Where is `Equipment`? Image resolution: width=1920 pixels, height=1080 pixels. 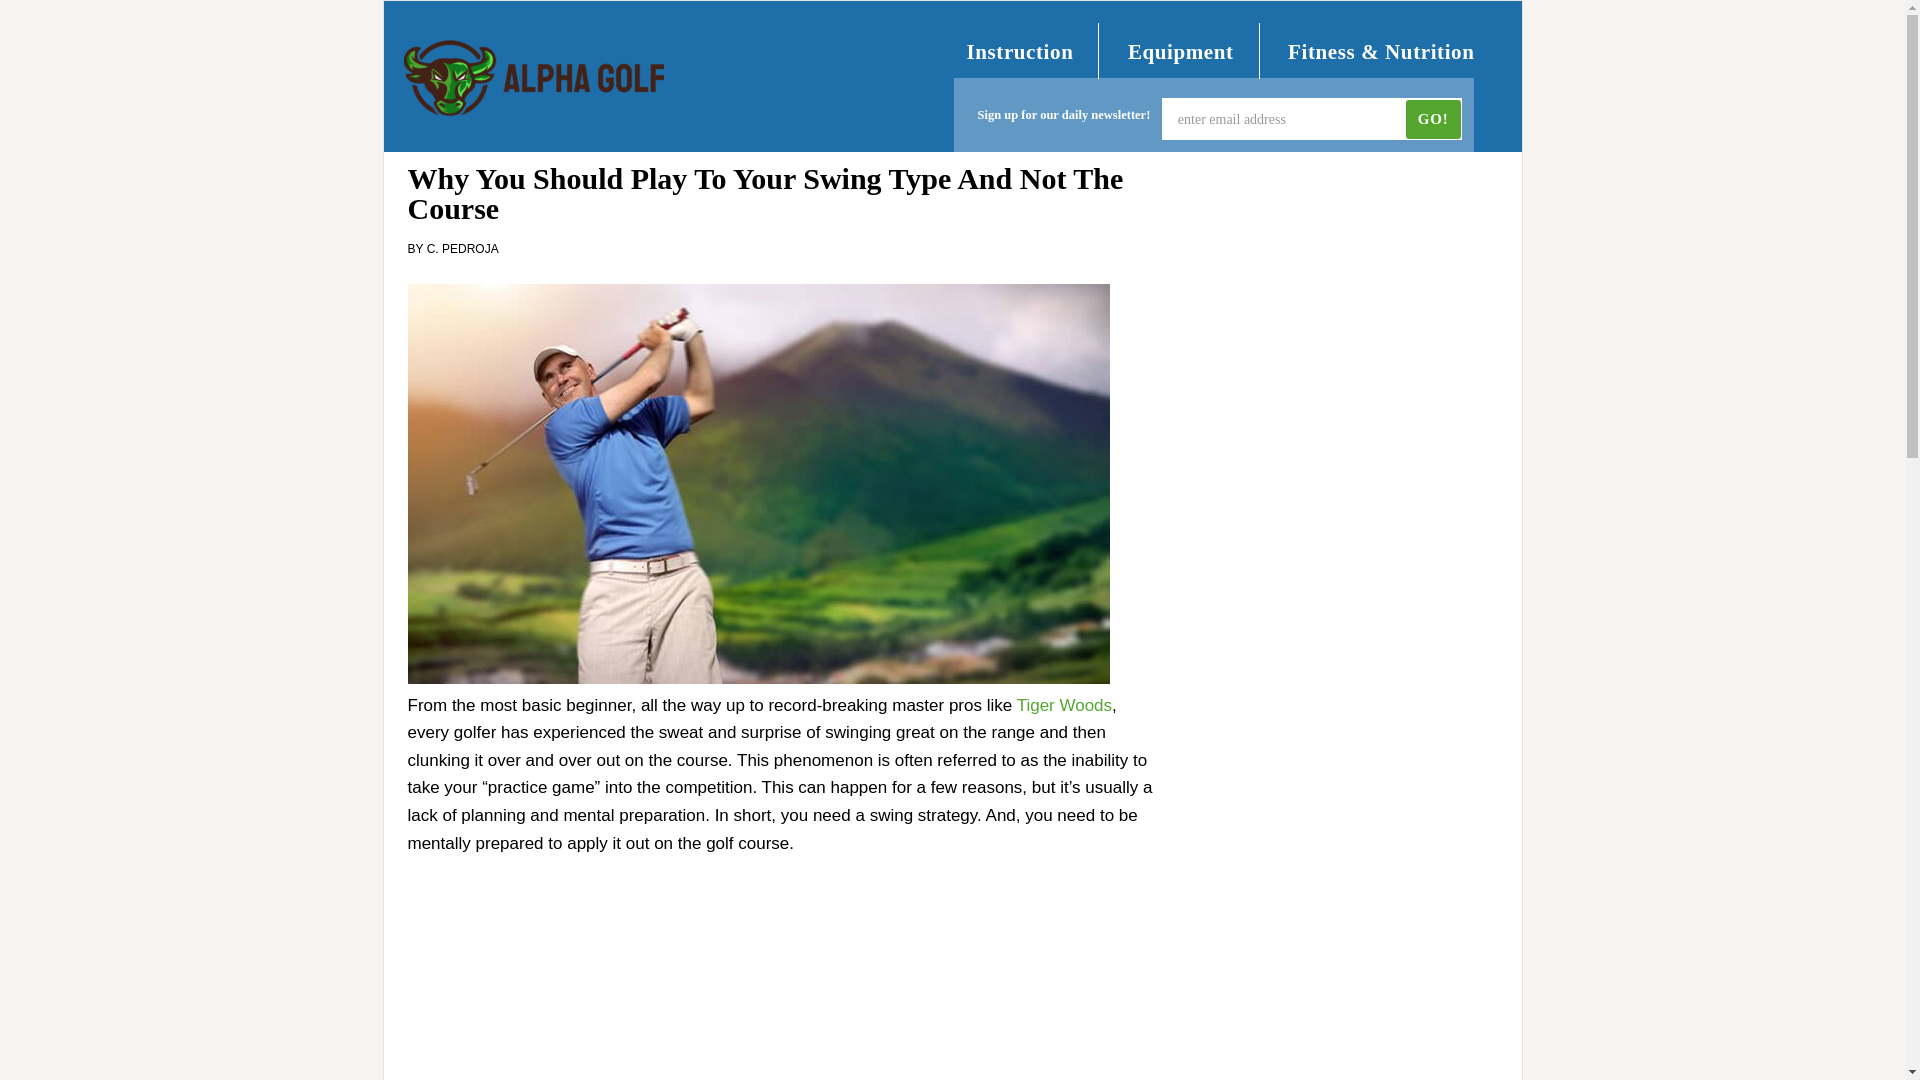 Equipment is located at coordinates (1181, 51).